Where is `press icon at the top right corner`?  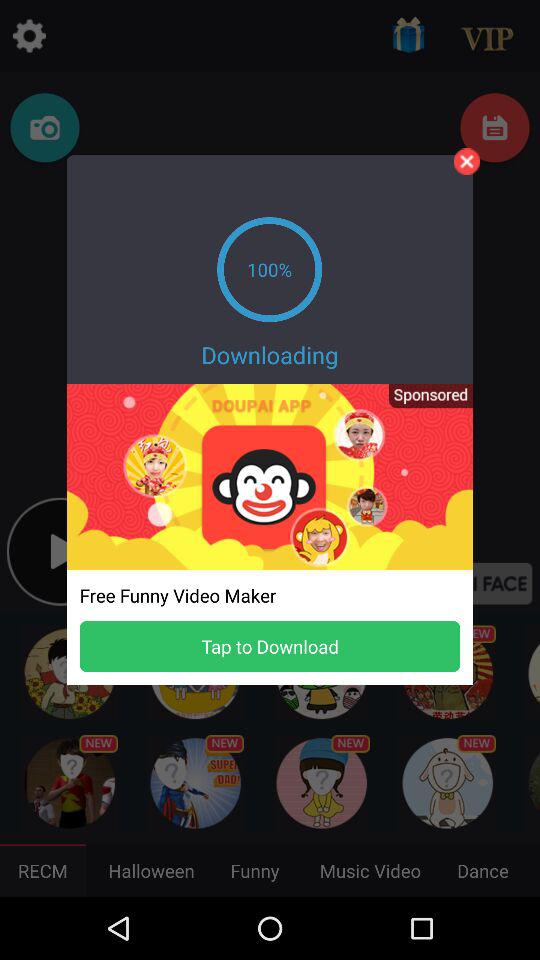 press icon at the top right corner is located at coordinates (466, 161).